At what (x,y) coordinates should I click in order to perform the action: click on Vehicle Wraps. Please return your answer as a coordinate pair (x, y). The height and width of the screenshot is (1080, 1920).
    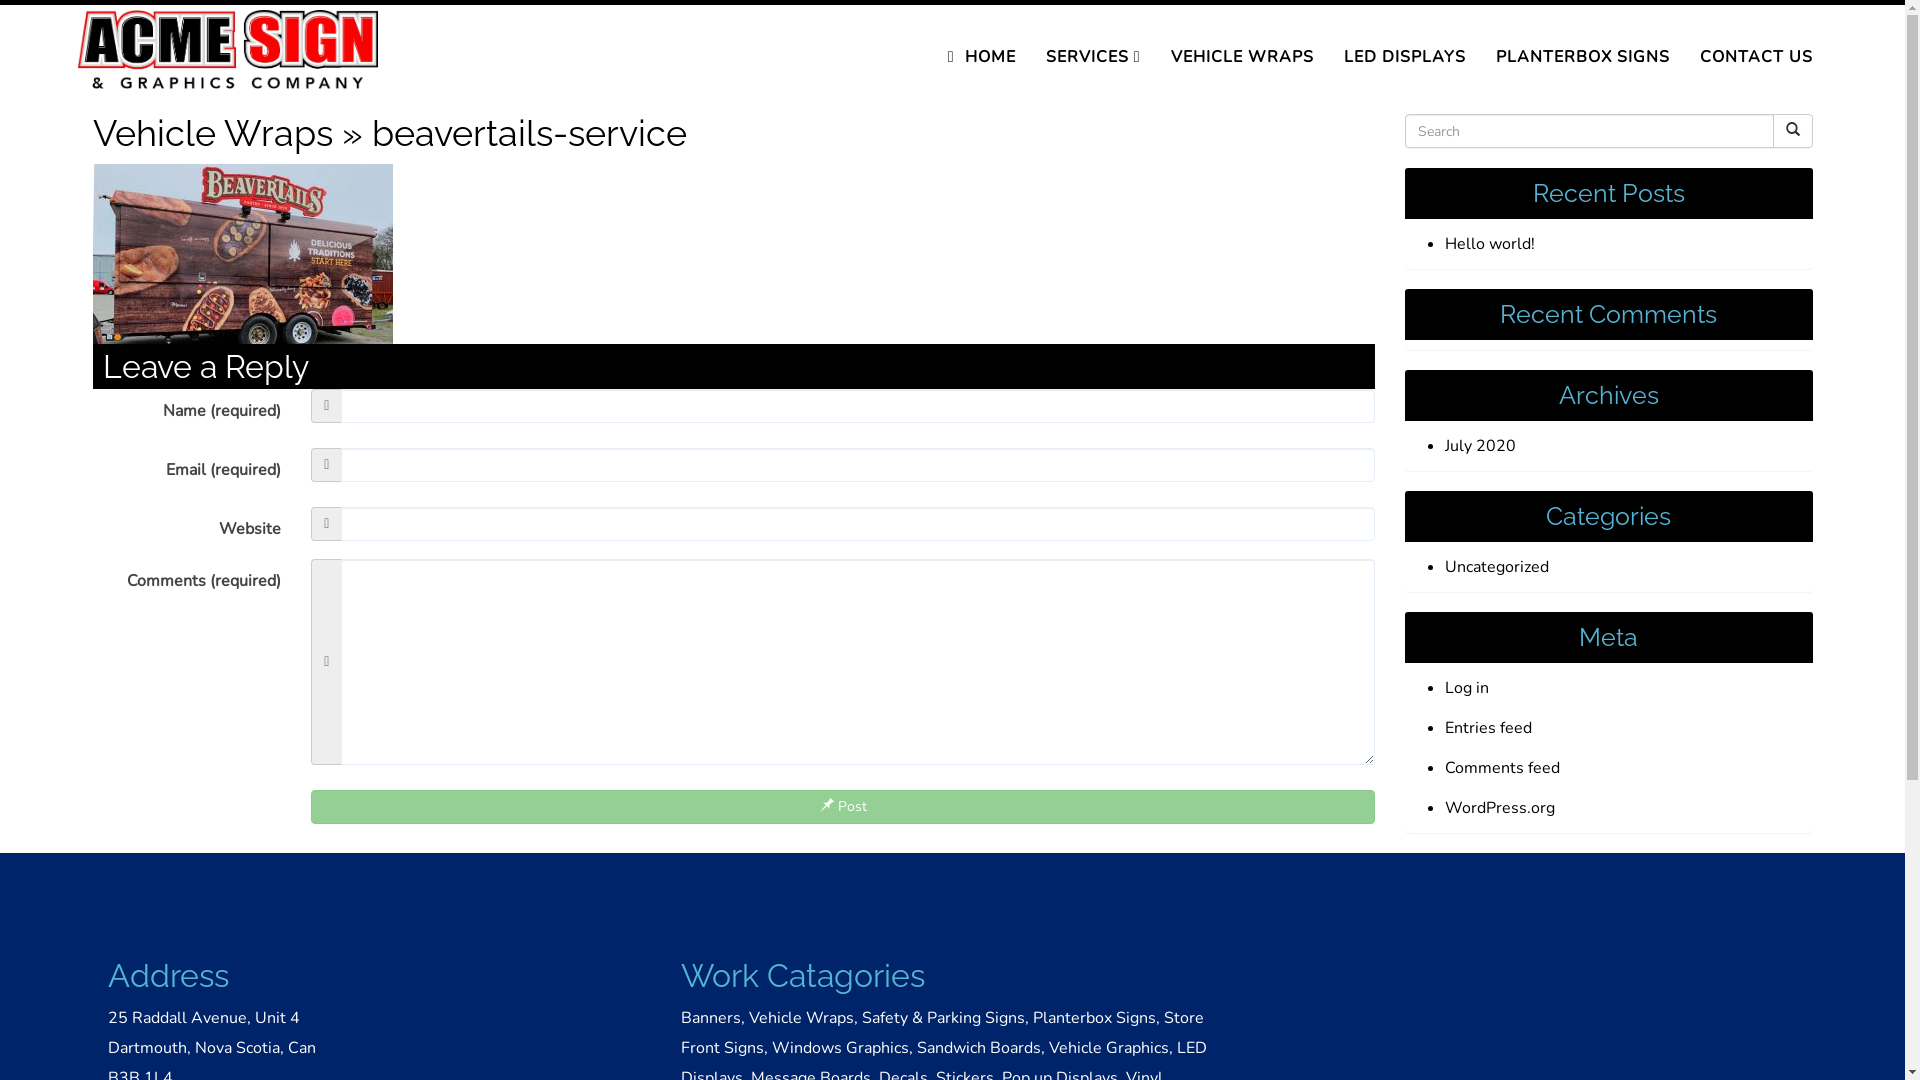
    Looking at the image, I should click on (212, 133).